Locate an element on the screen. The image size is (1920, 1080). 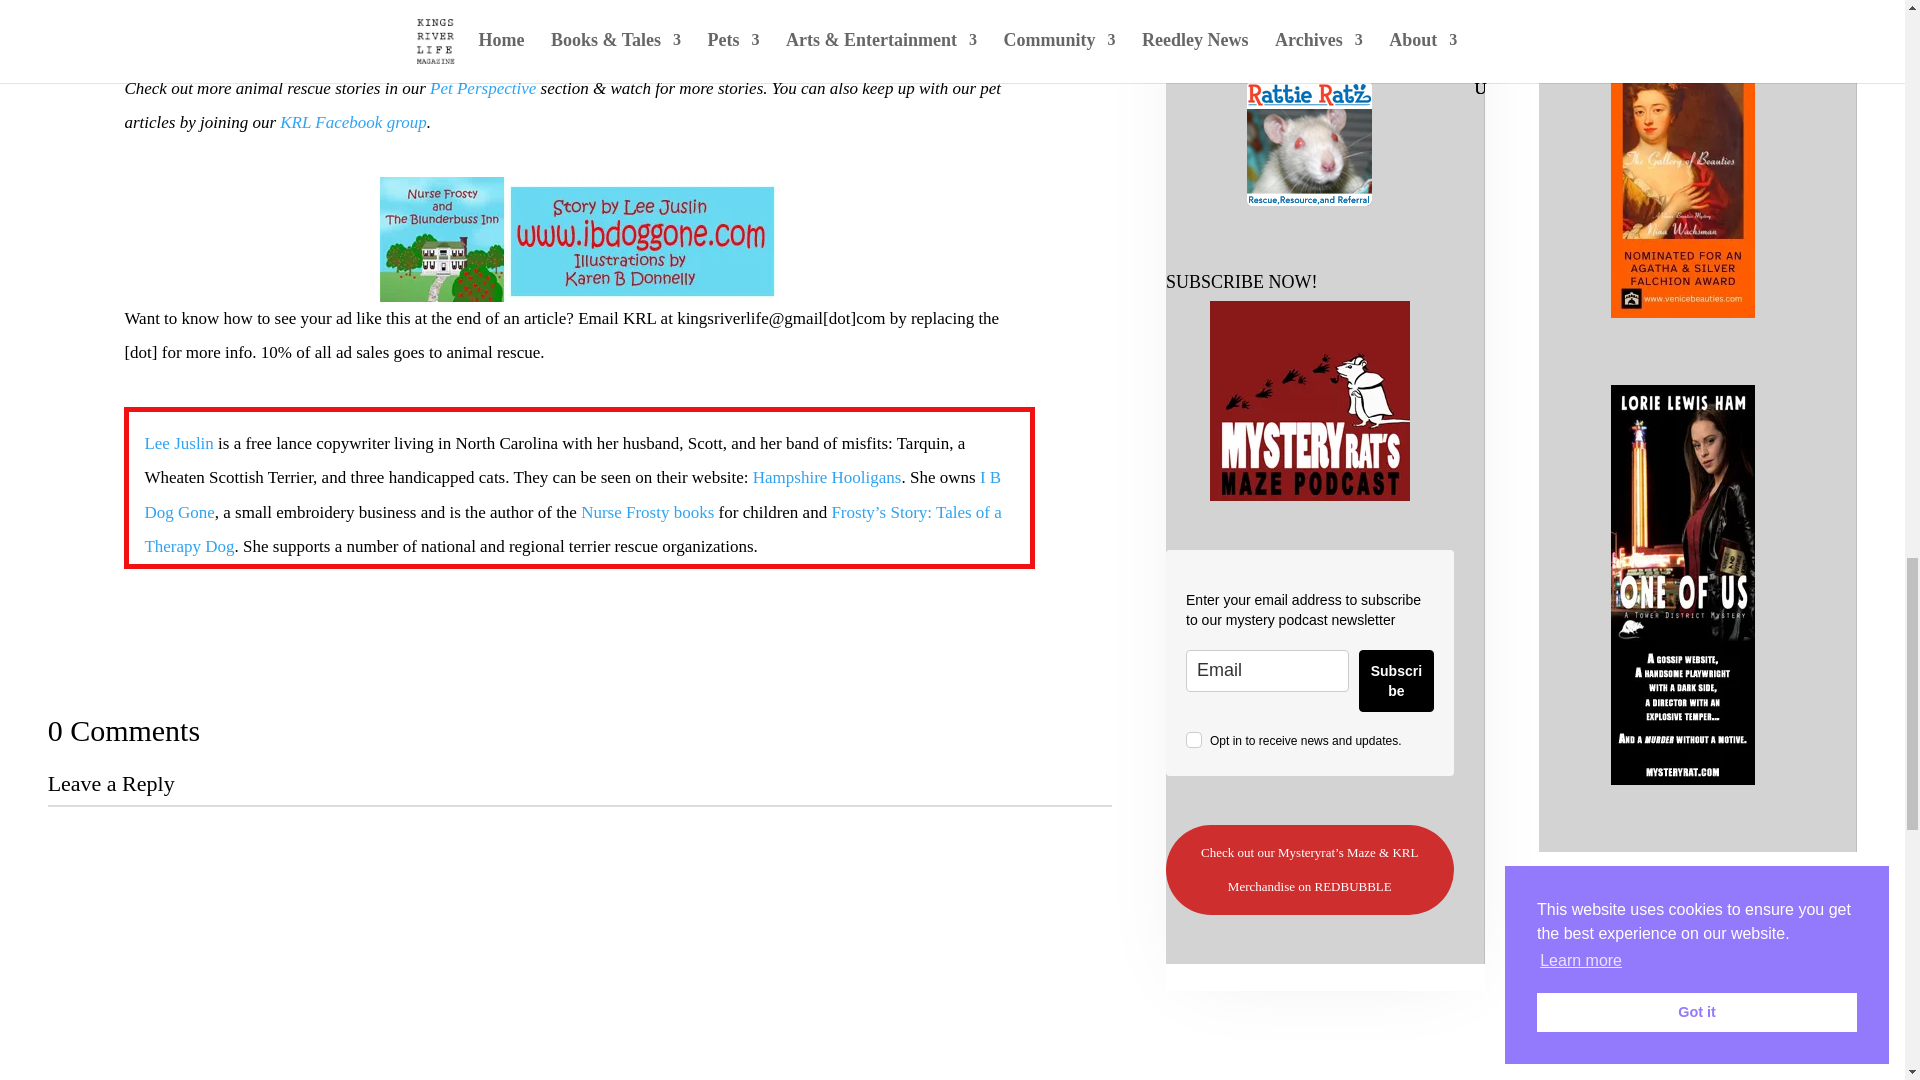
Opens to info on Frostry's Story is located at coordinates (572, 530).